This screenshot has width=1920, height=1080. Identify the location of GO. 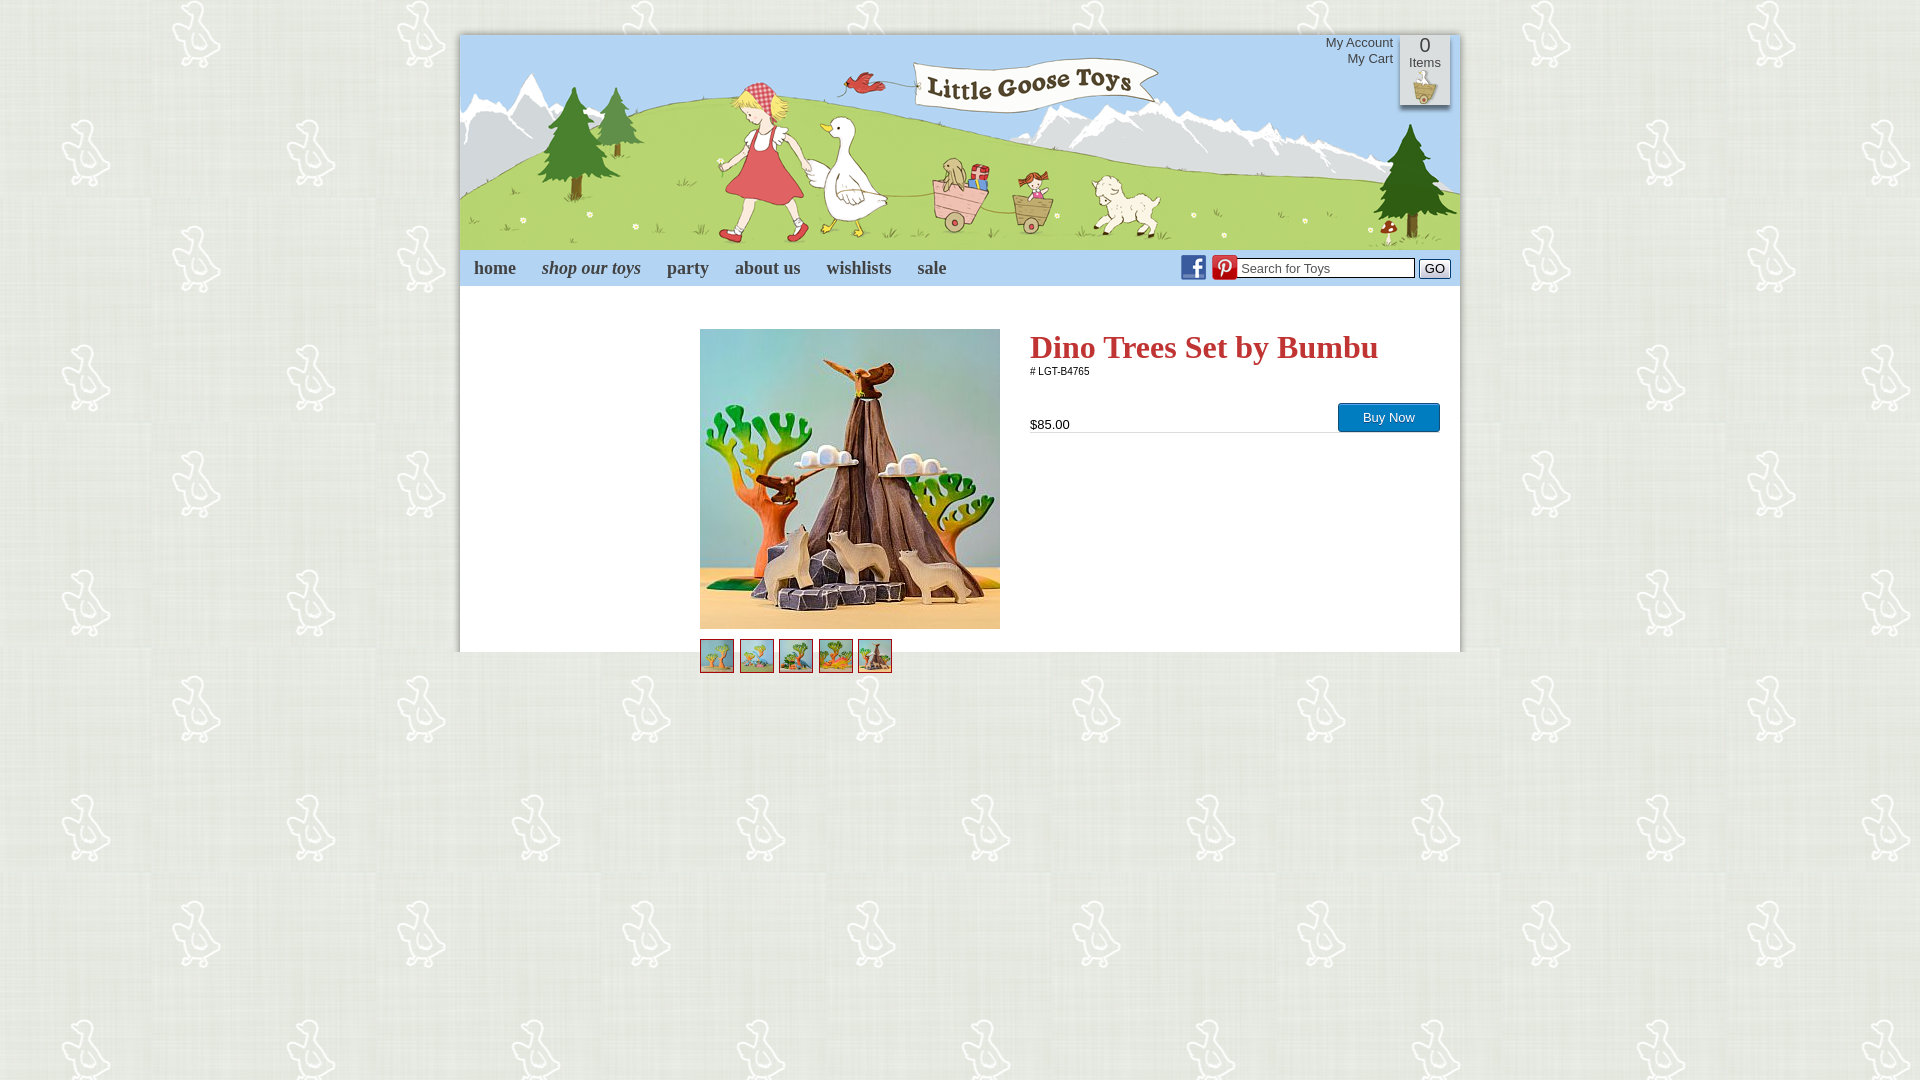
(1434, 268).